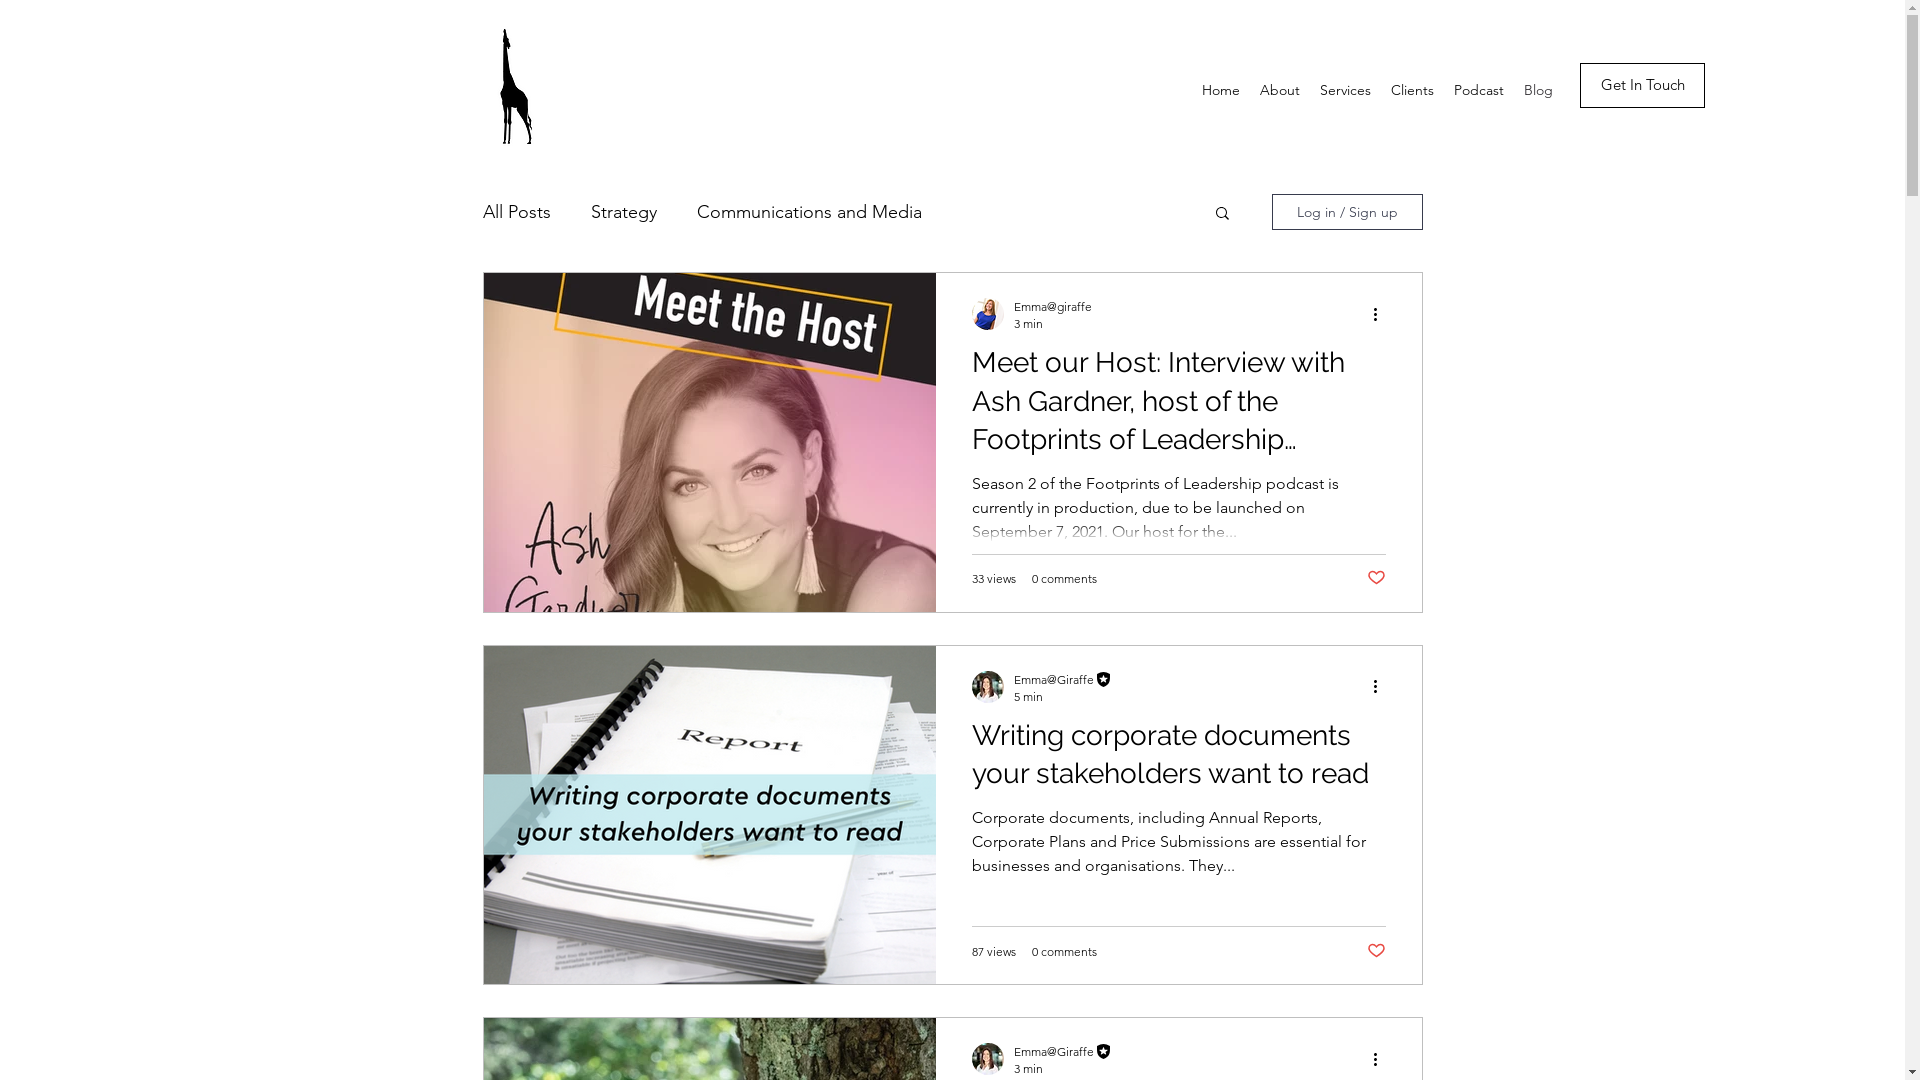 This screenshot has width=1920, height=1080. Describe the element at coordinates (516, 212) in the screenshot. I see `All Posts` at that location.